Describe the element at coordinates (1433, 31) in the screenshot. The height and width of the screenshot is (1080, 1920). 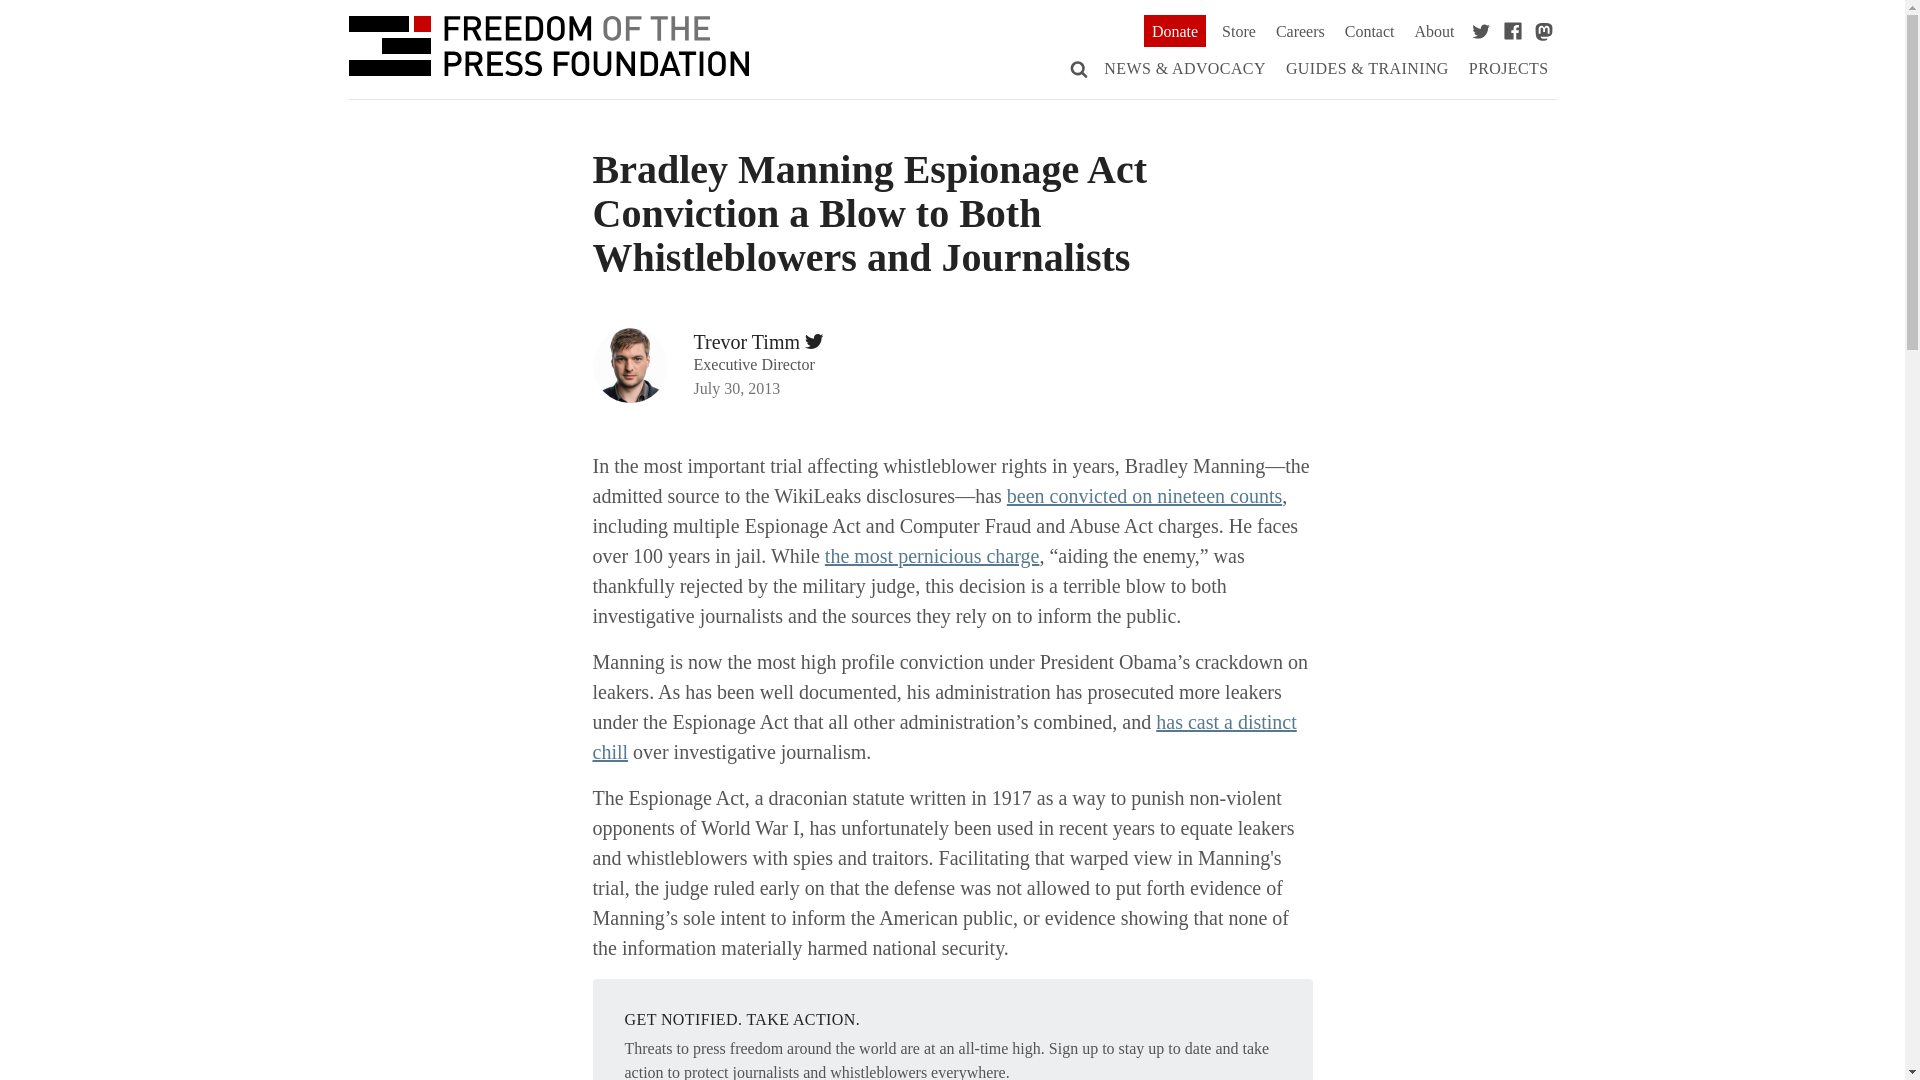
I see `About` at that location.